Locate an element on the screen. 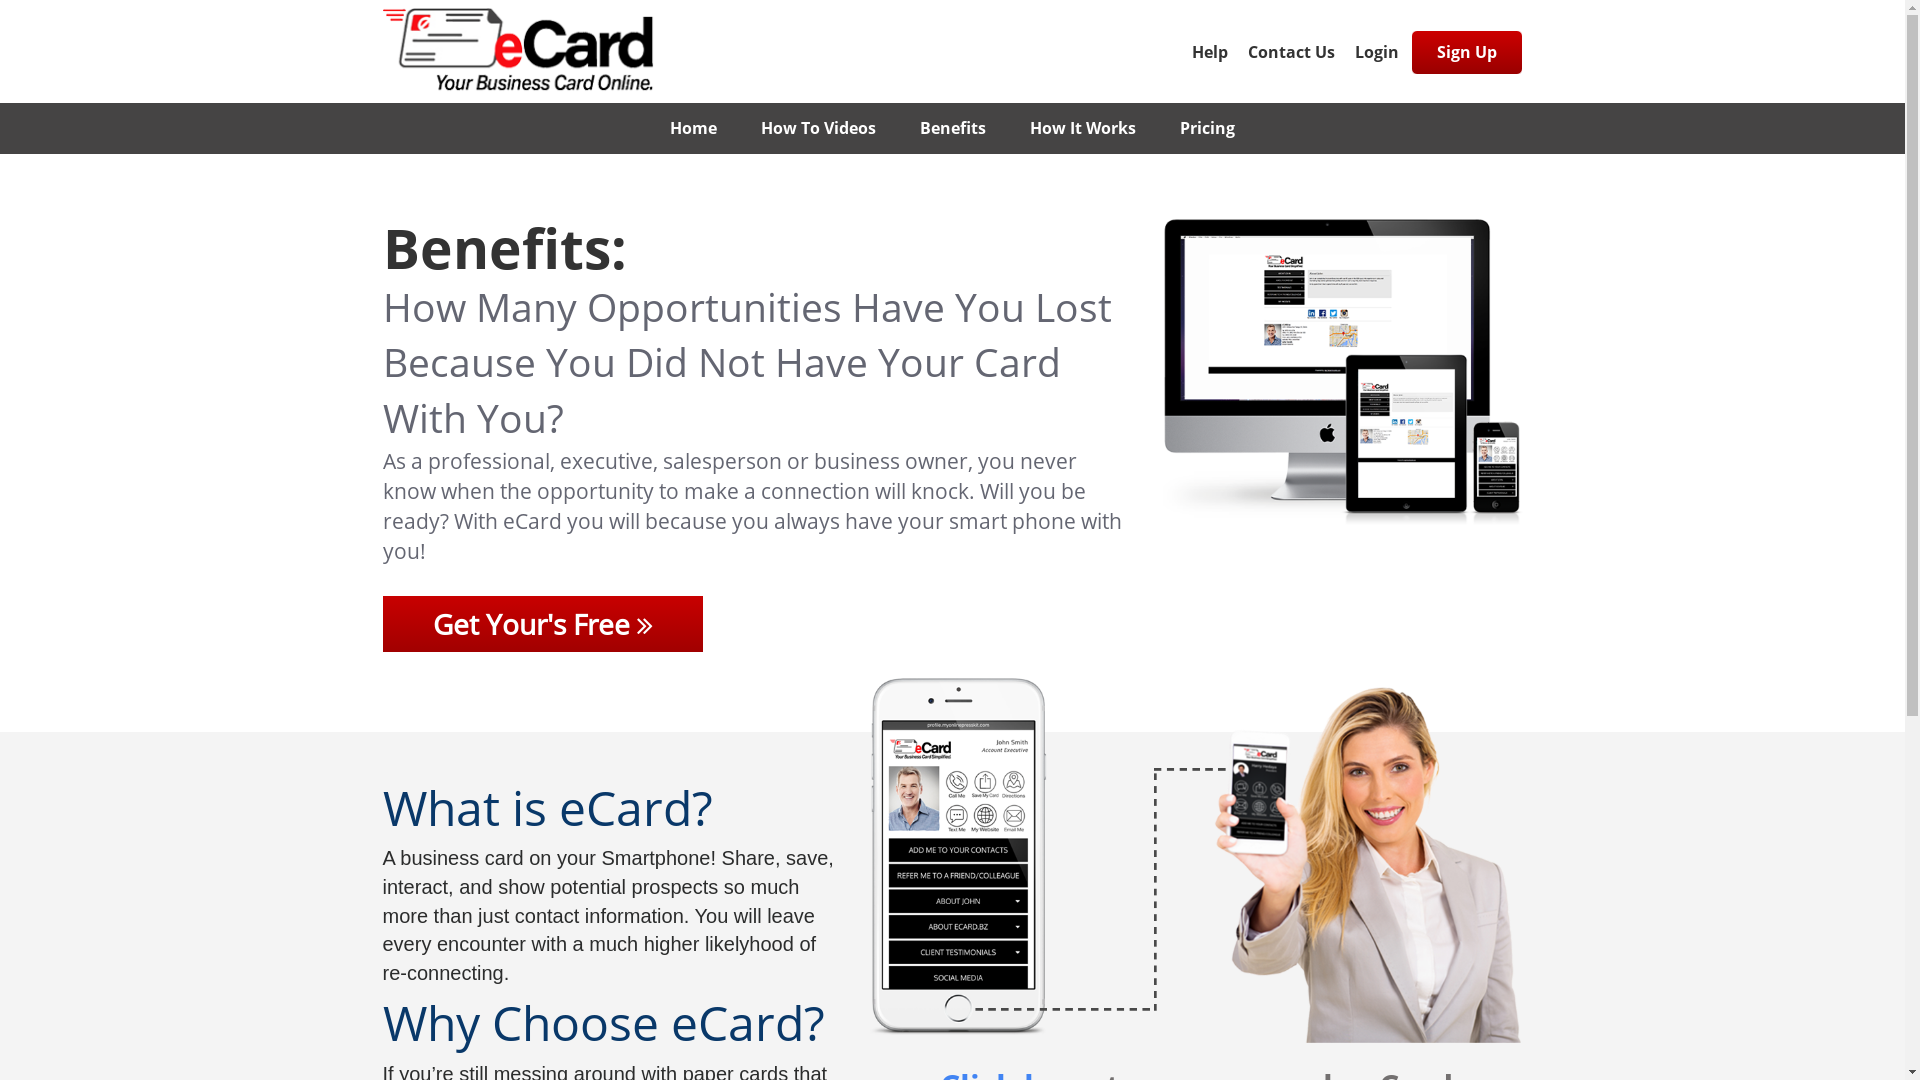 This screenshot has height=1080, width=1920. Login is located at coordinates (1376, 52).